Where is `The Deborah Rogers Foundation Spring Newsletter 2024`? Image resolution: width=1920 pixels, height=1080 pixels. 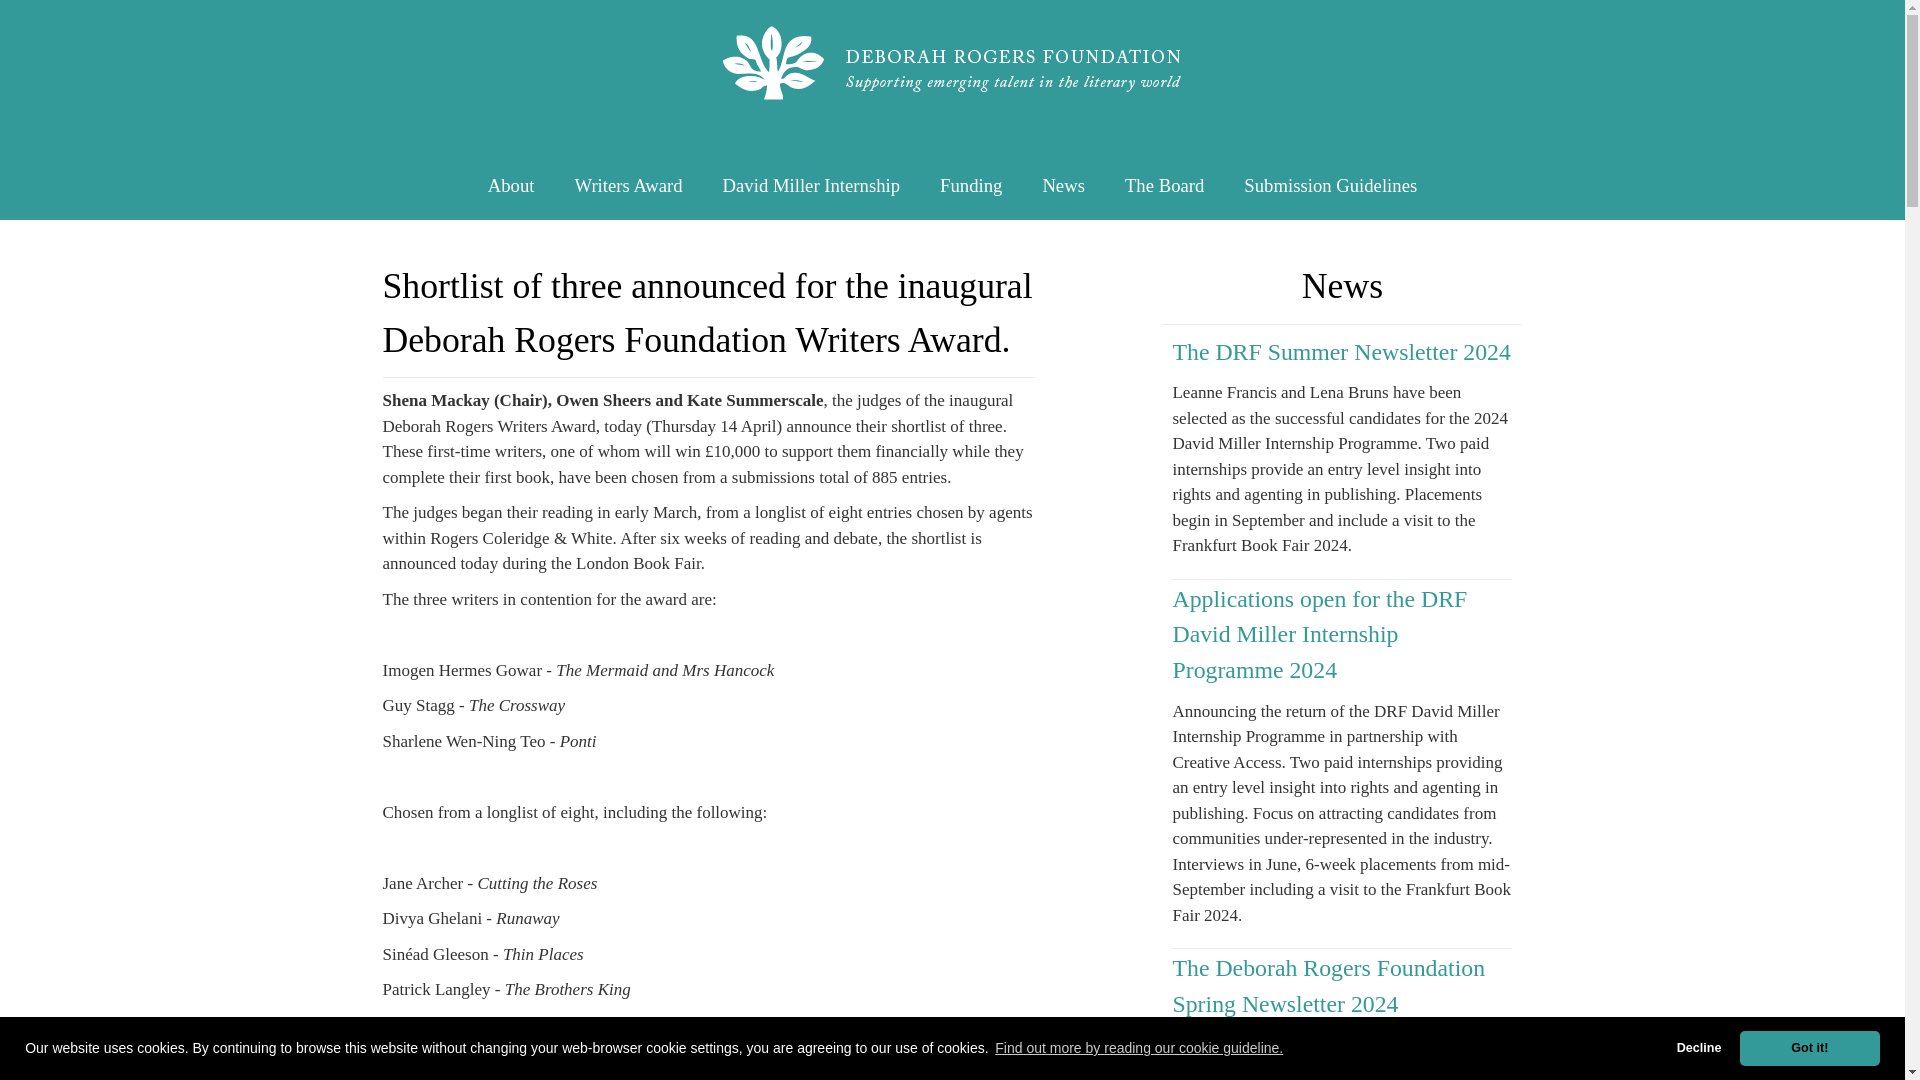
The Deborah Rogers Foundation Spring Newsletter 2024 is located at coordinates (1328, 986).